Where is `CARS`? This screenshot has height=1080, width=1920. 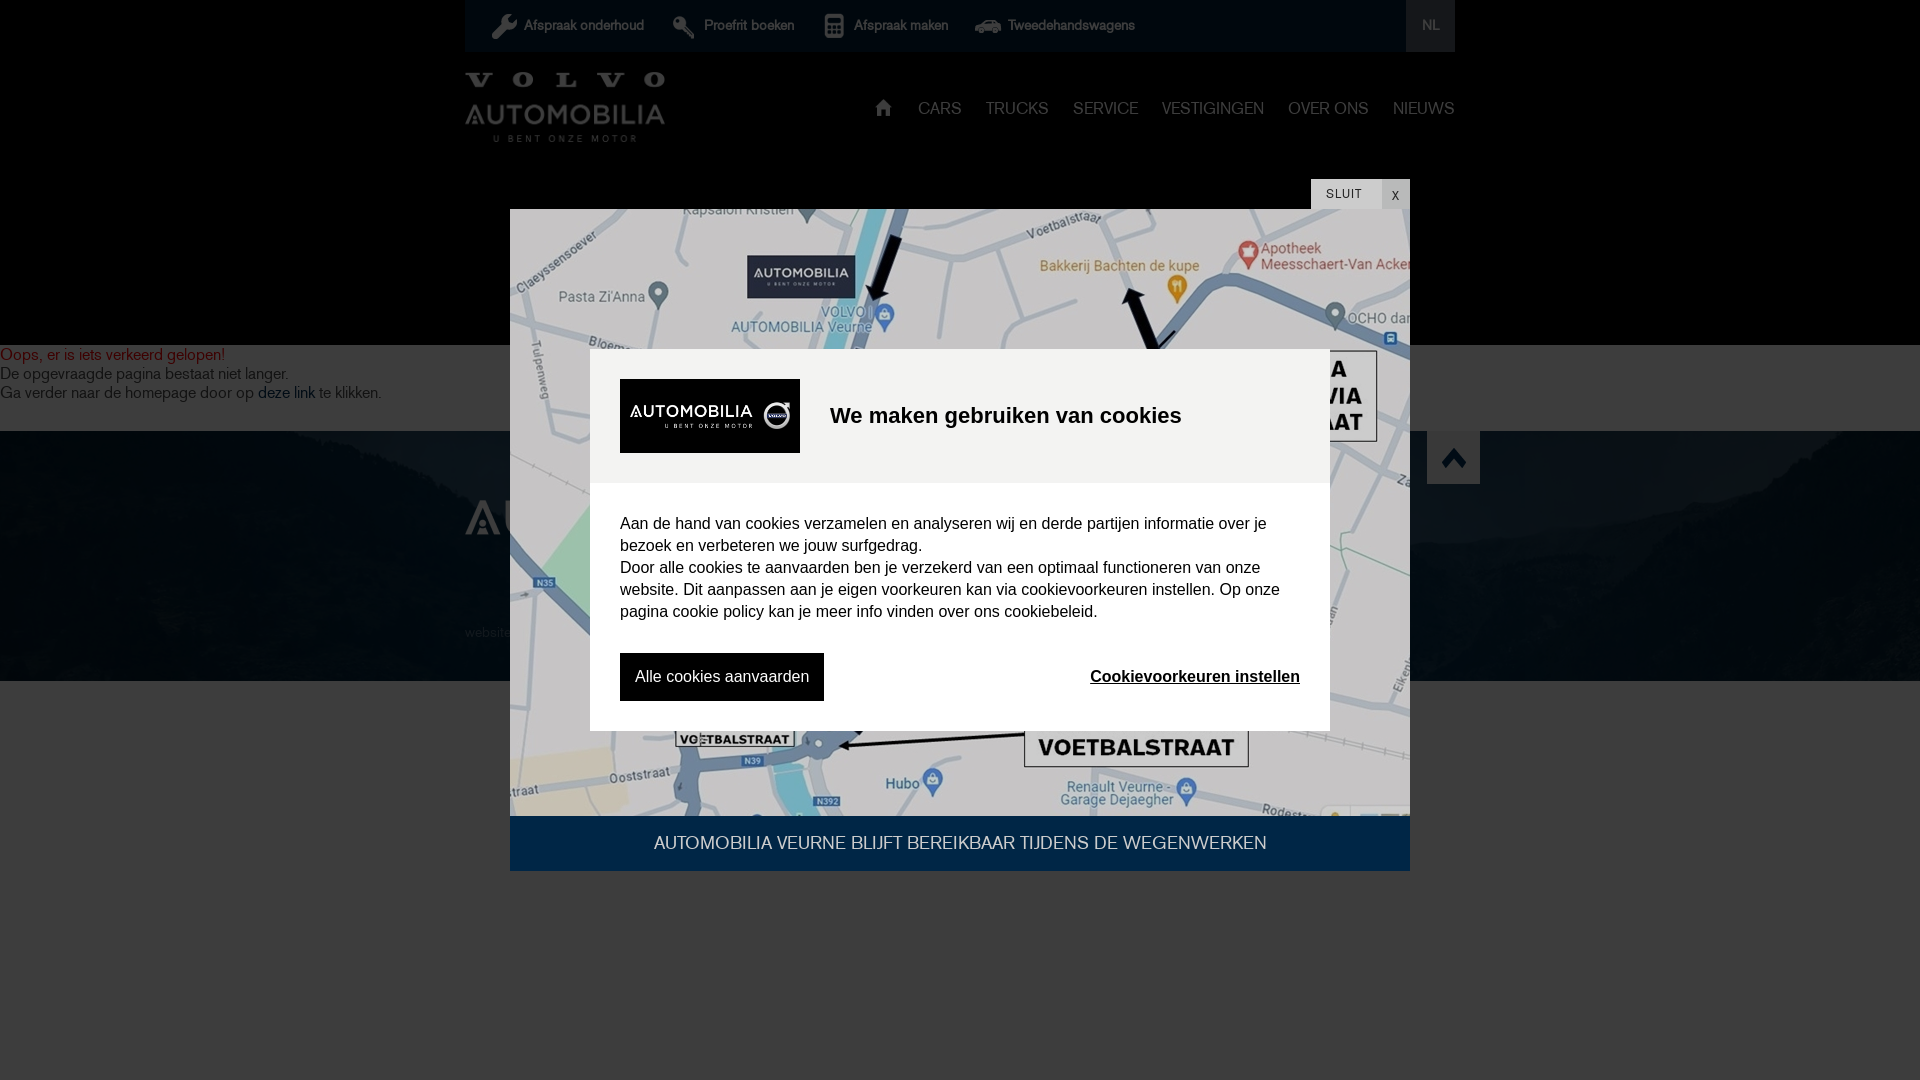 CARS is located at coordinates (940, 112).